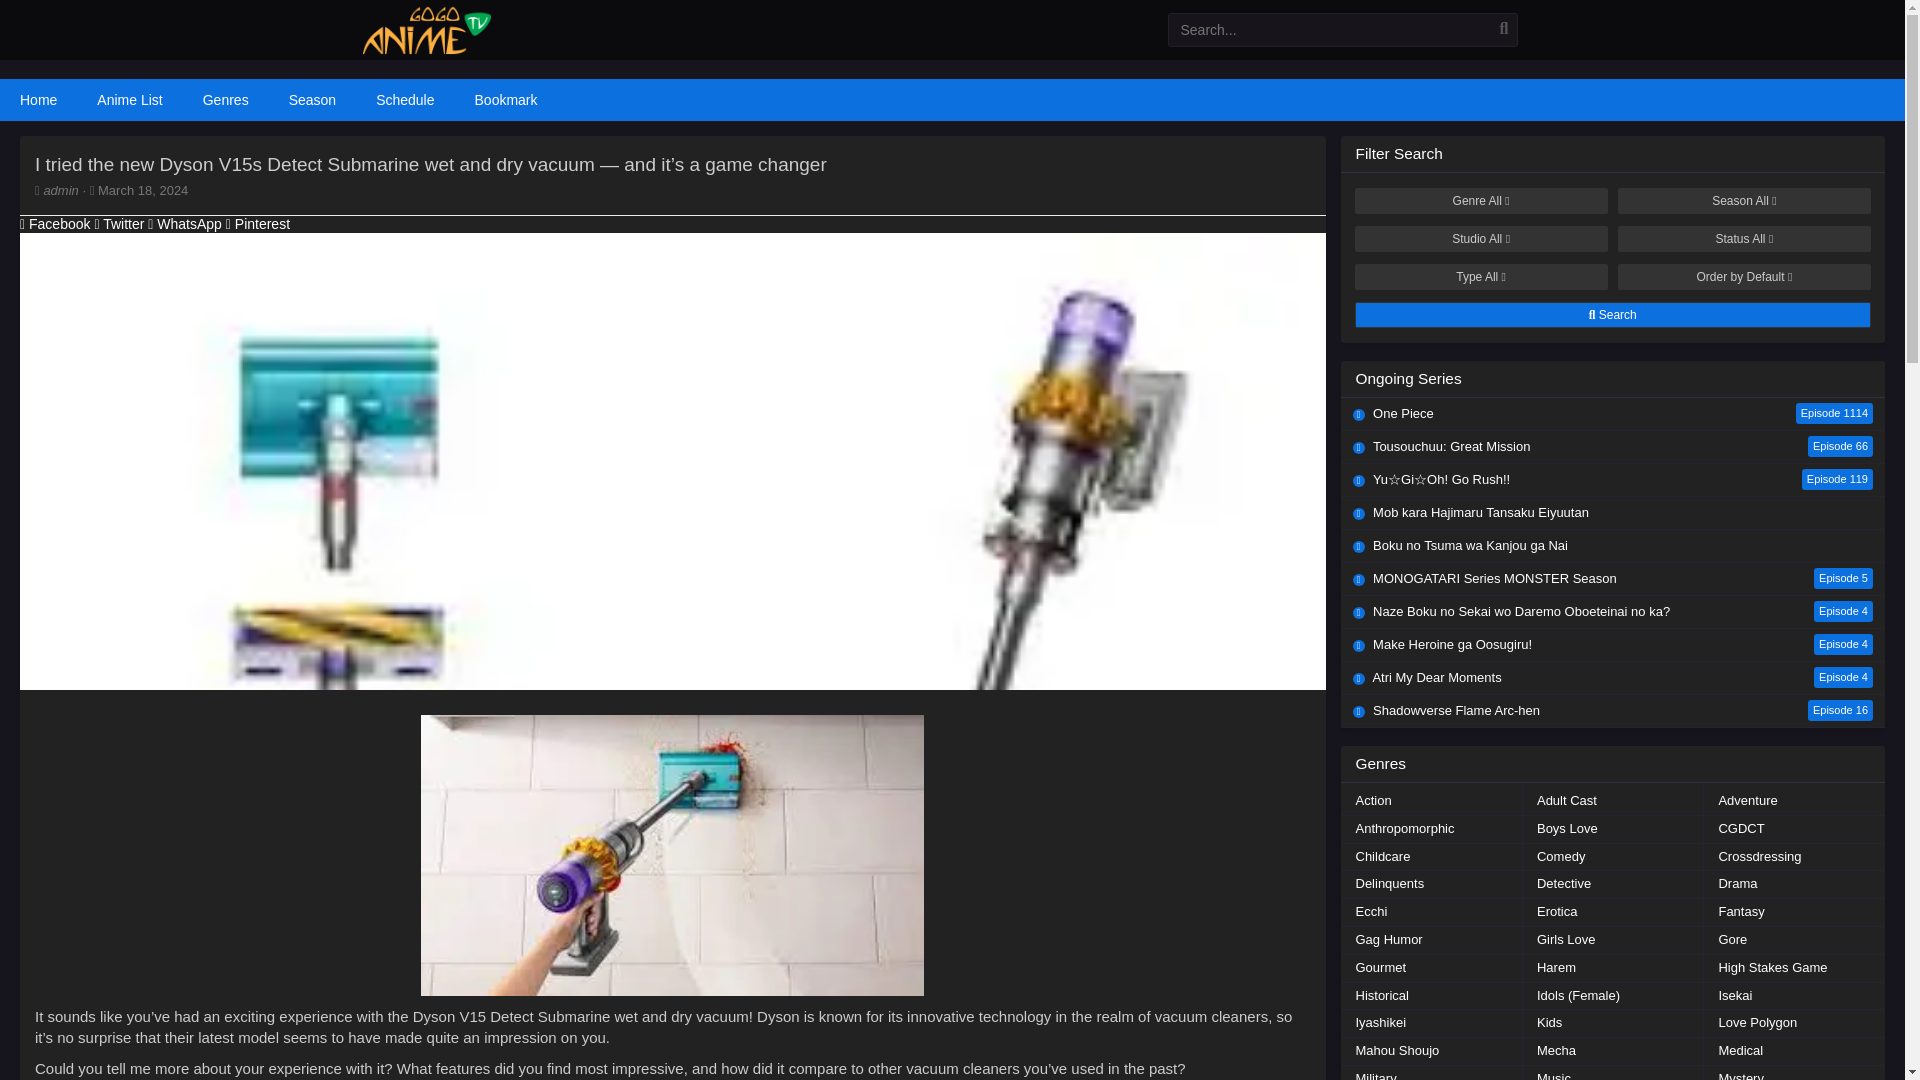 The image size is (1920, 1080). Describe the element at coordinates (1372, 802) in the screenshot. I see `Adult Cast` at that location.